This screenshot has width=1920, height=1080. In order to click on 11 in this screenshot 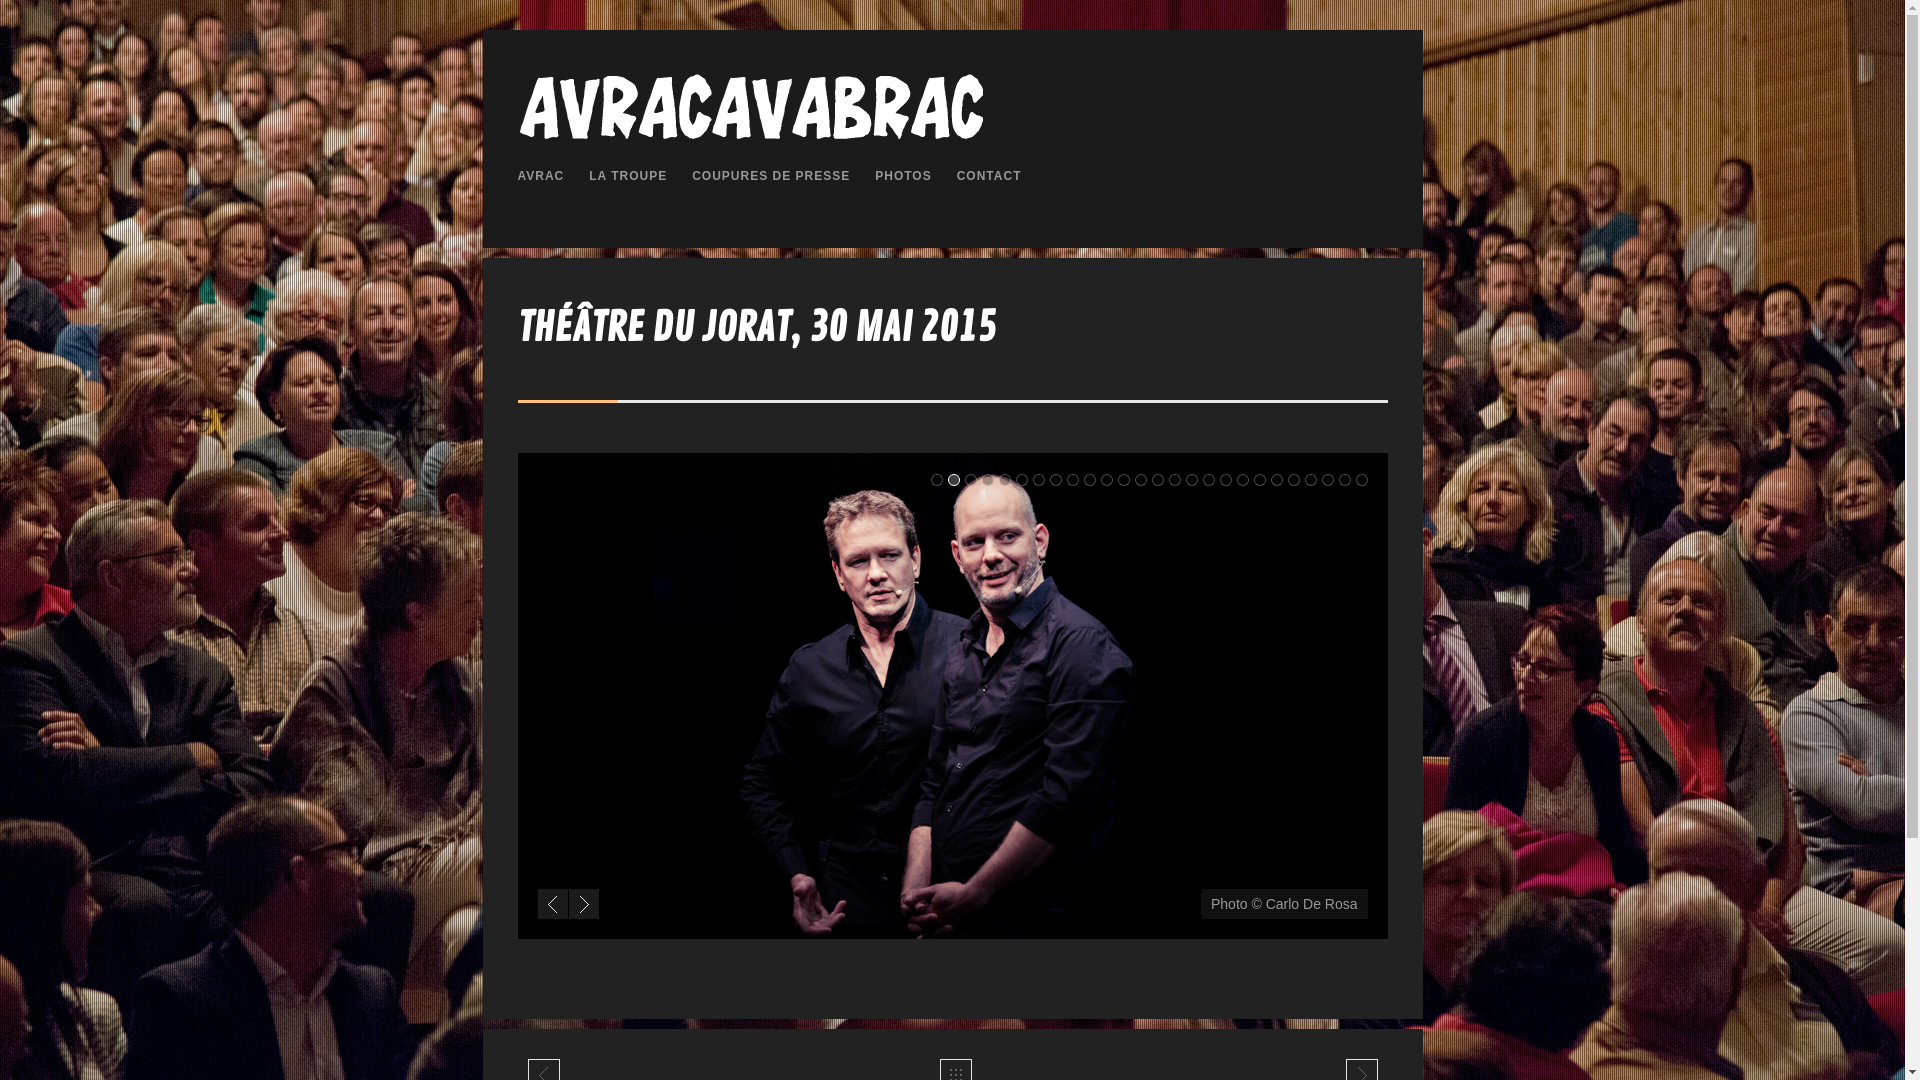, I will do `click(1106, 480)`.